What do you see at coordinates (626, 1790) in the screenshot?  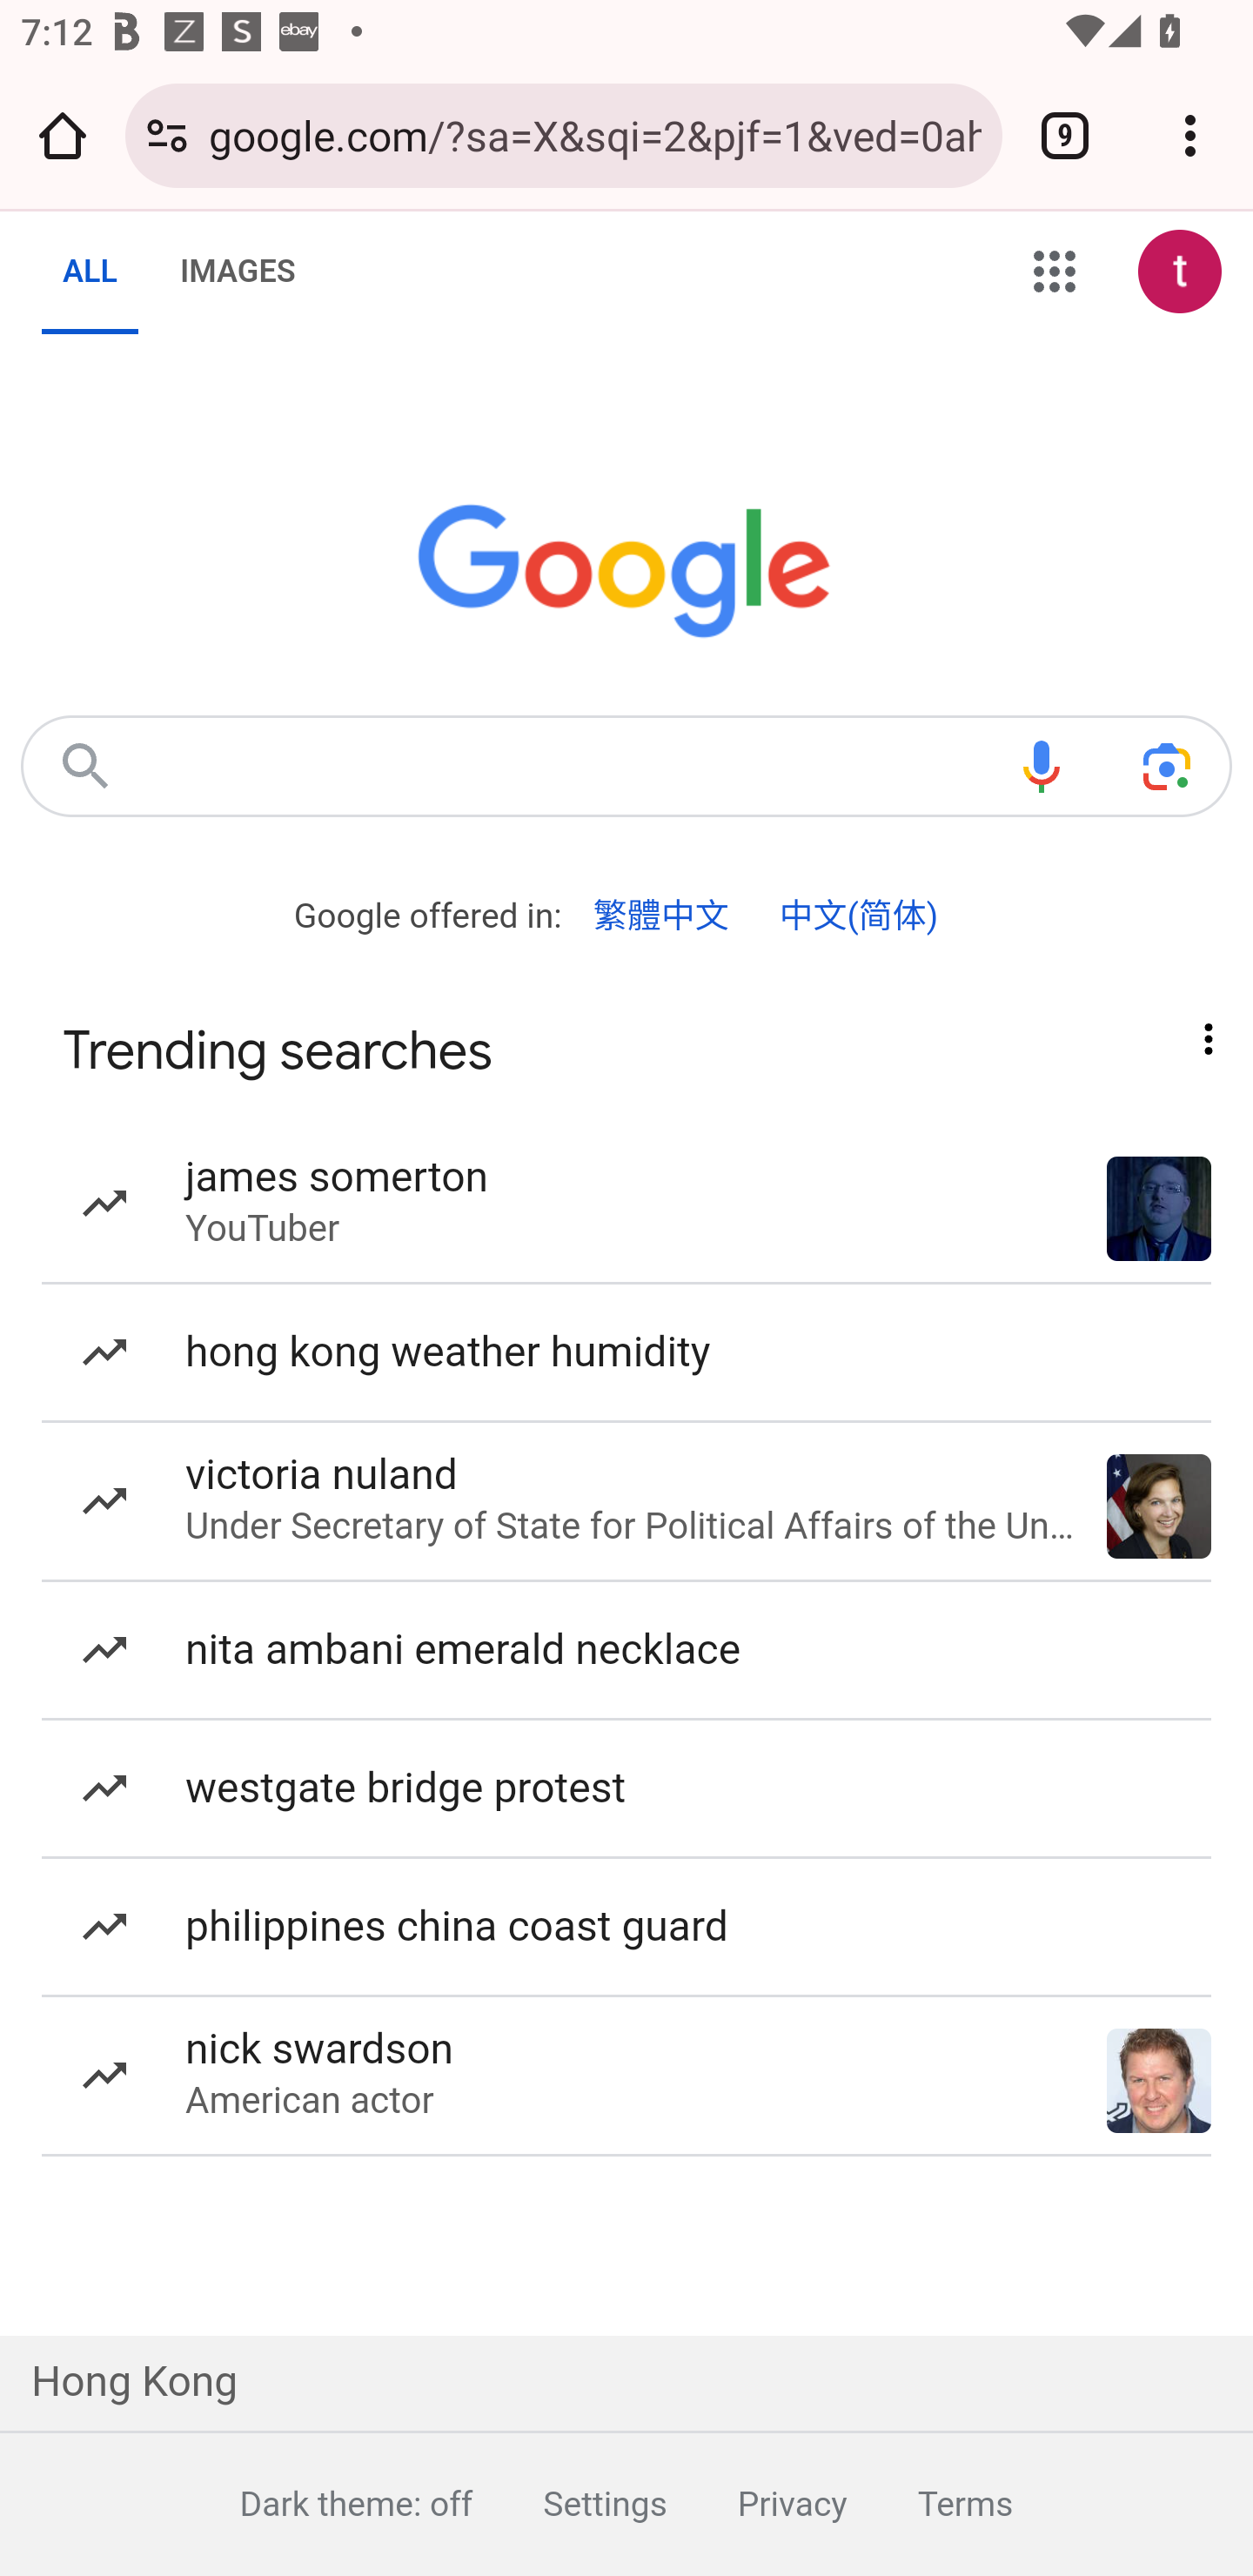 I see `westgate bridge protest` at bounding box center [626, 1790].